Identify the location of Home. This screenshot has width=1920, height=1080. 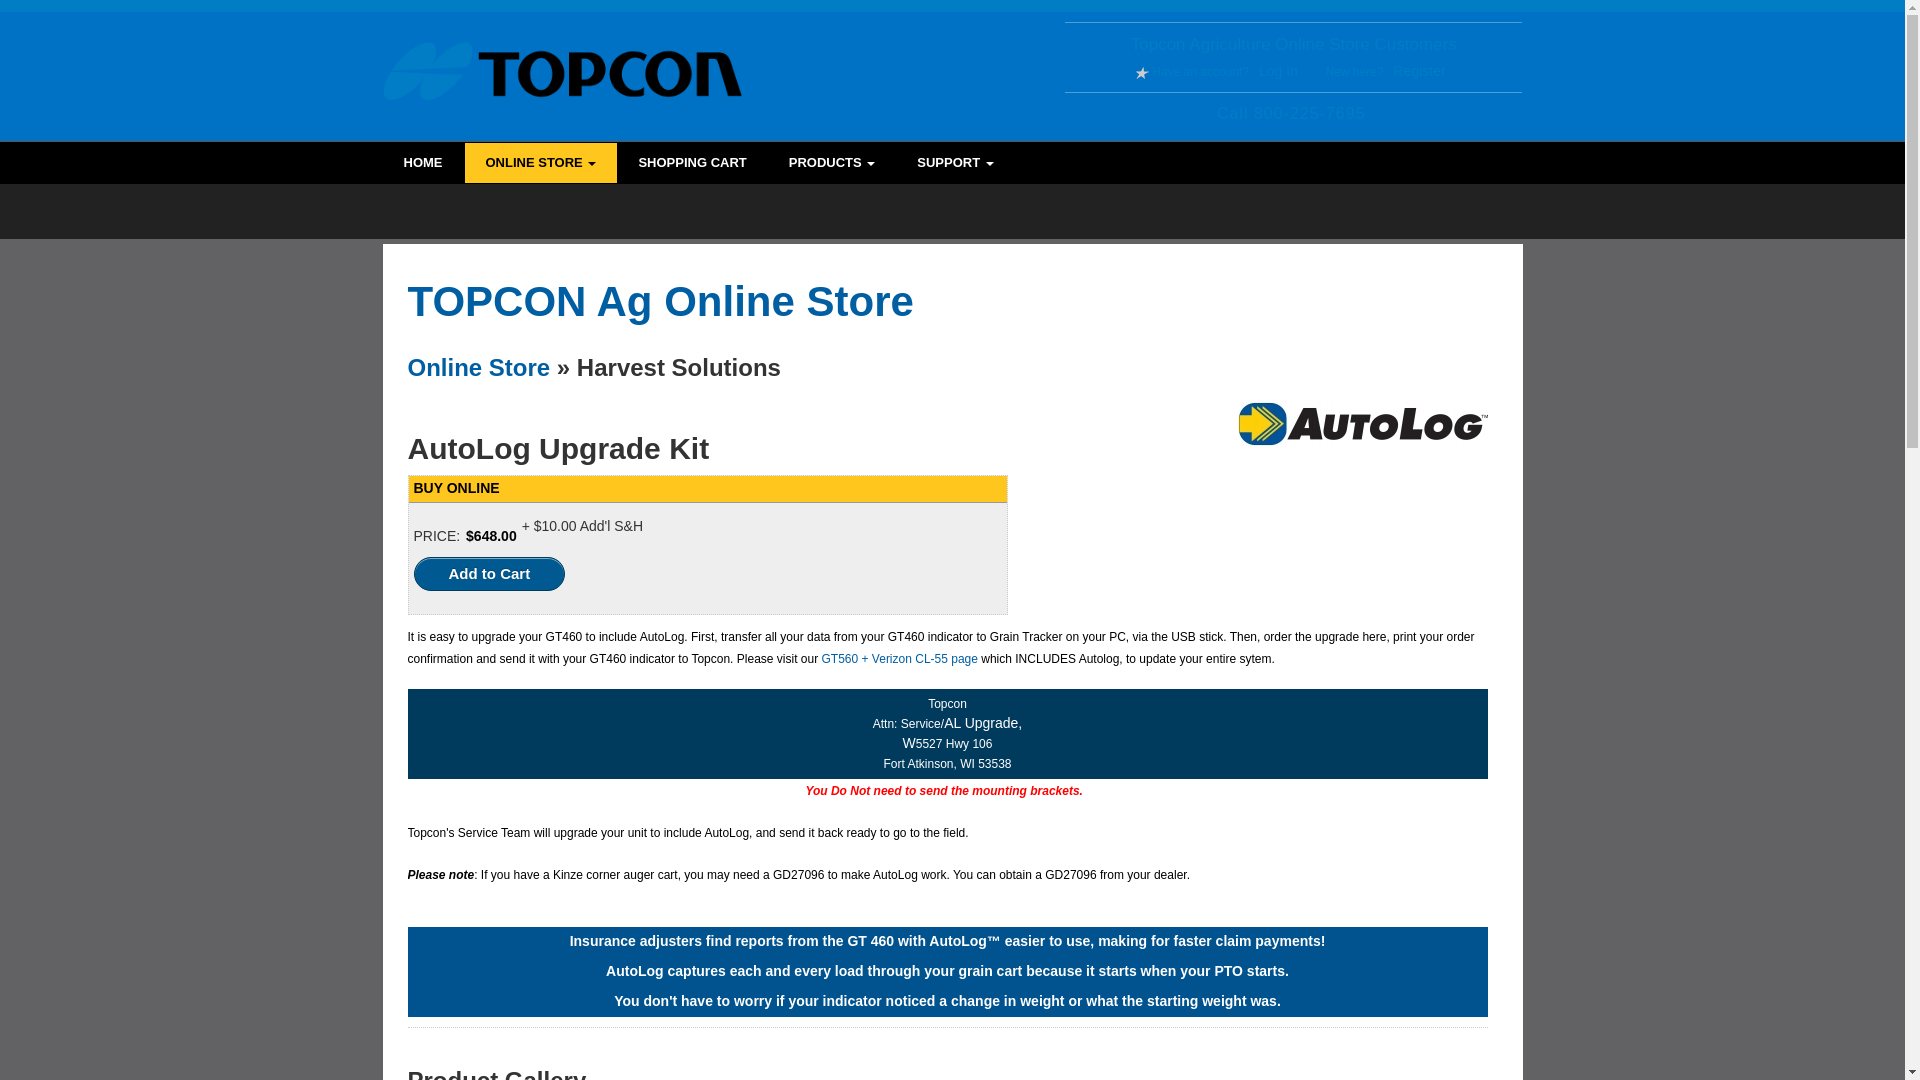
(423, 162).